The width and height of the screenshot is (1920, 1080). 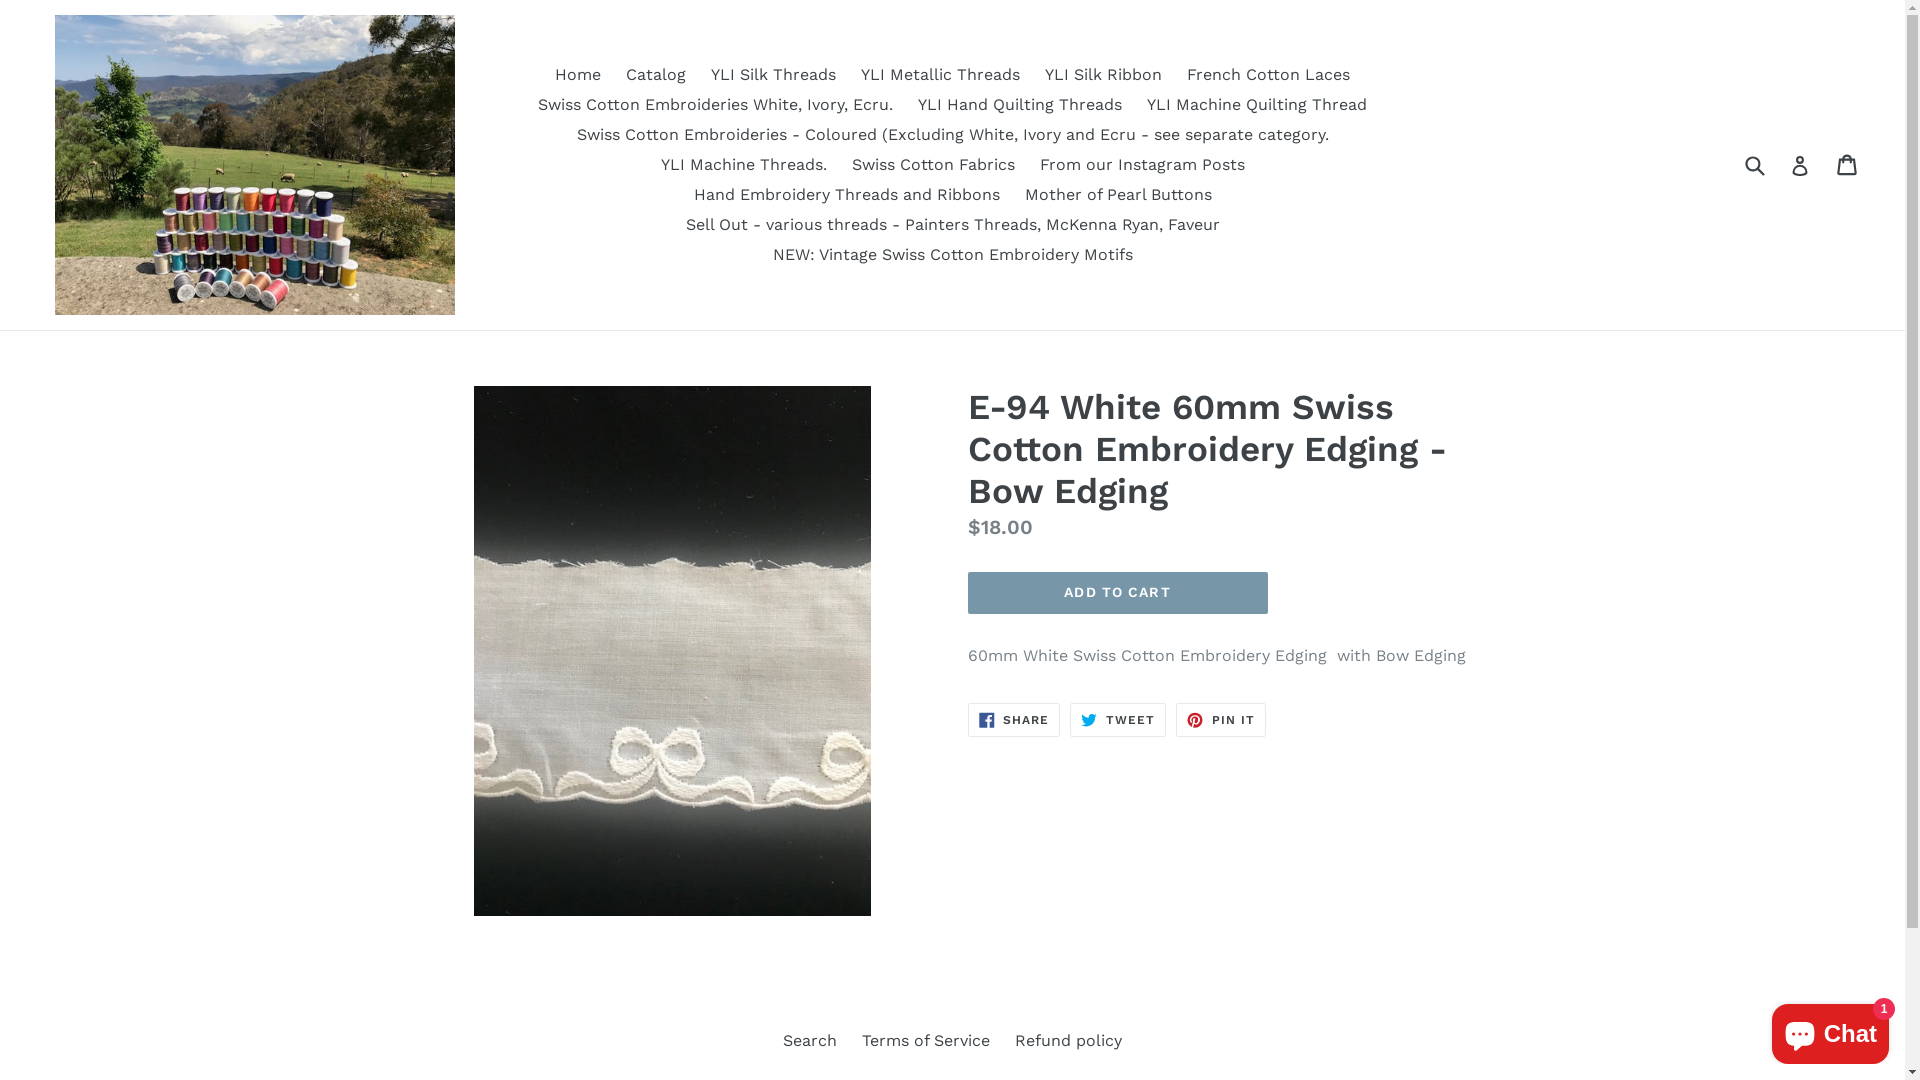 I want to click on Swiss Cotton Fabrics, so click(x=934, y=165).